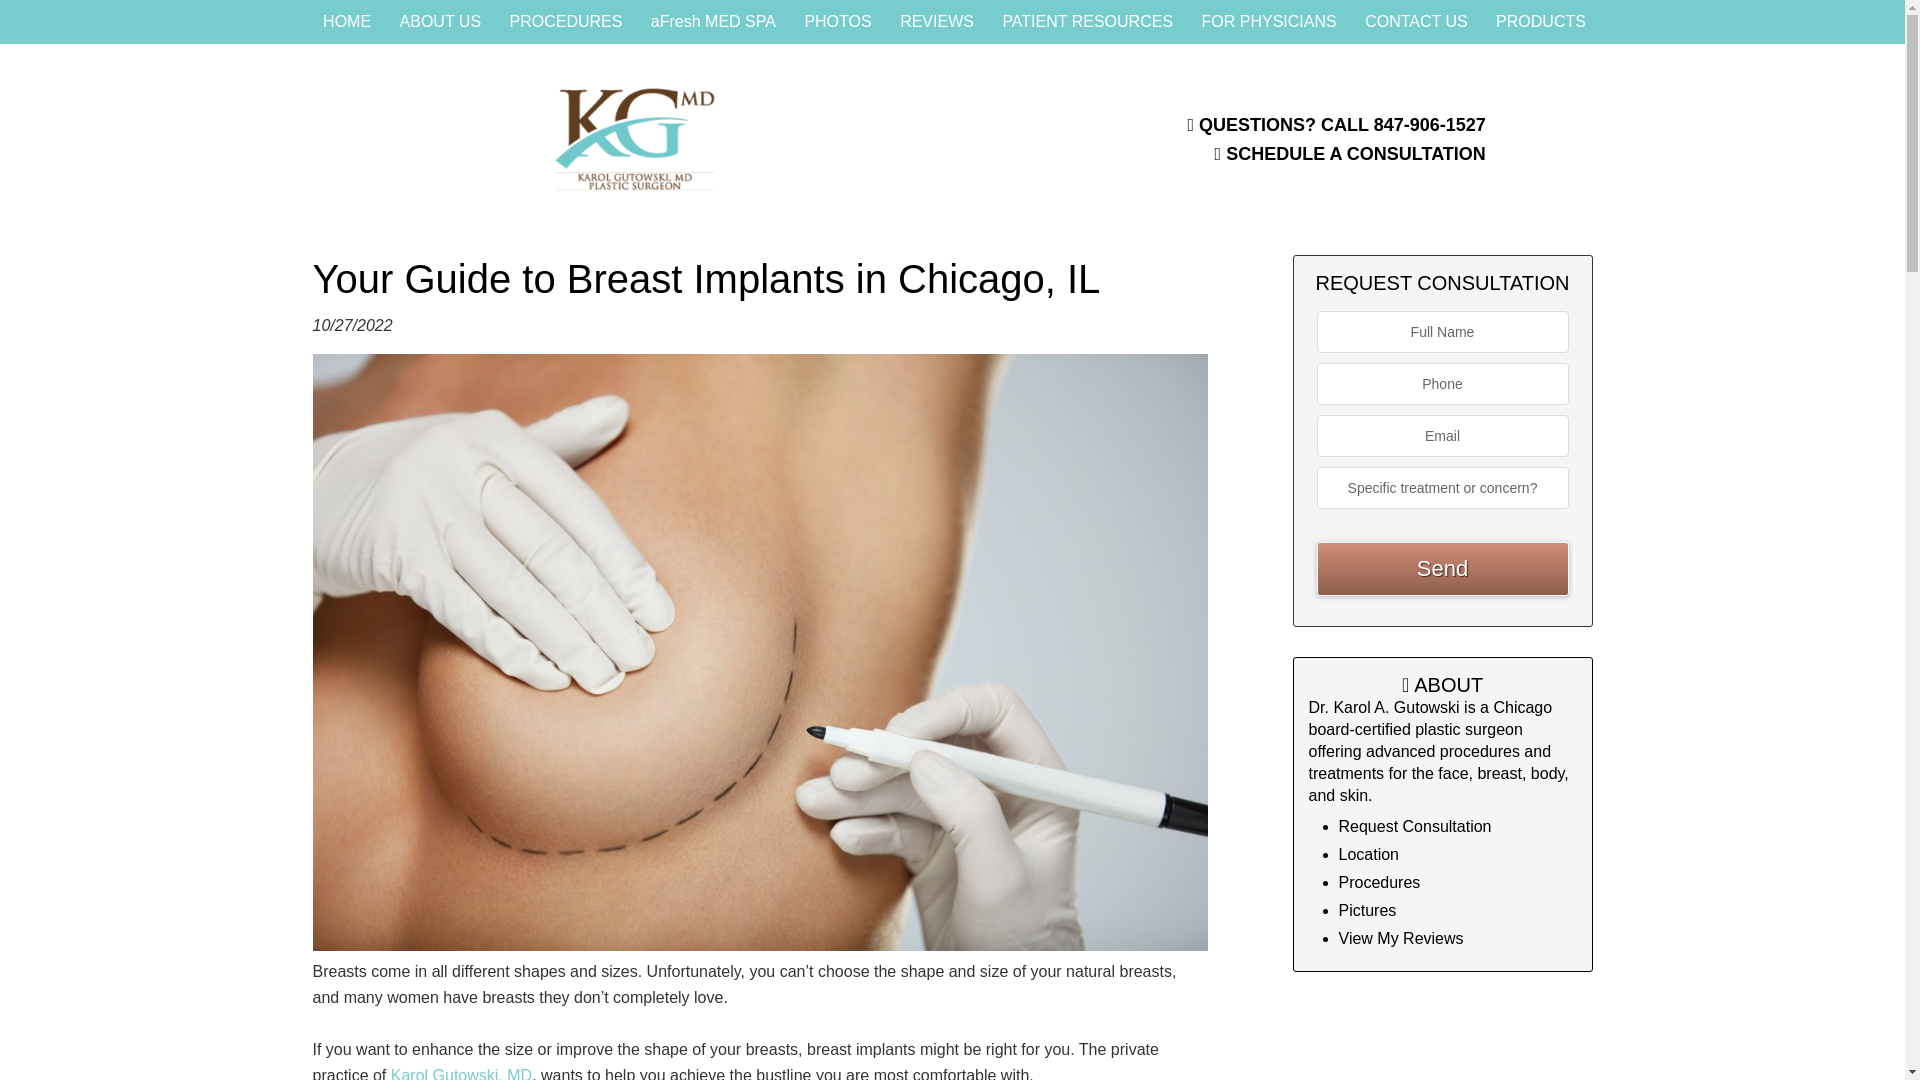  I want to click on Send, so click(1442, 569).